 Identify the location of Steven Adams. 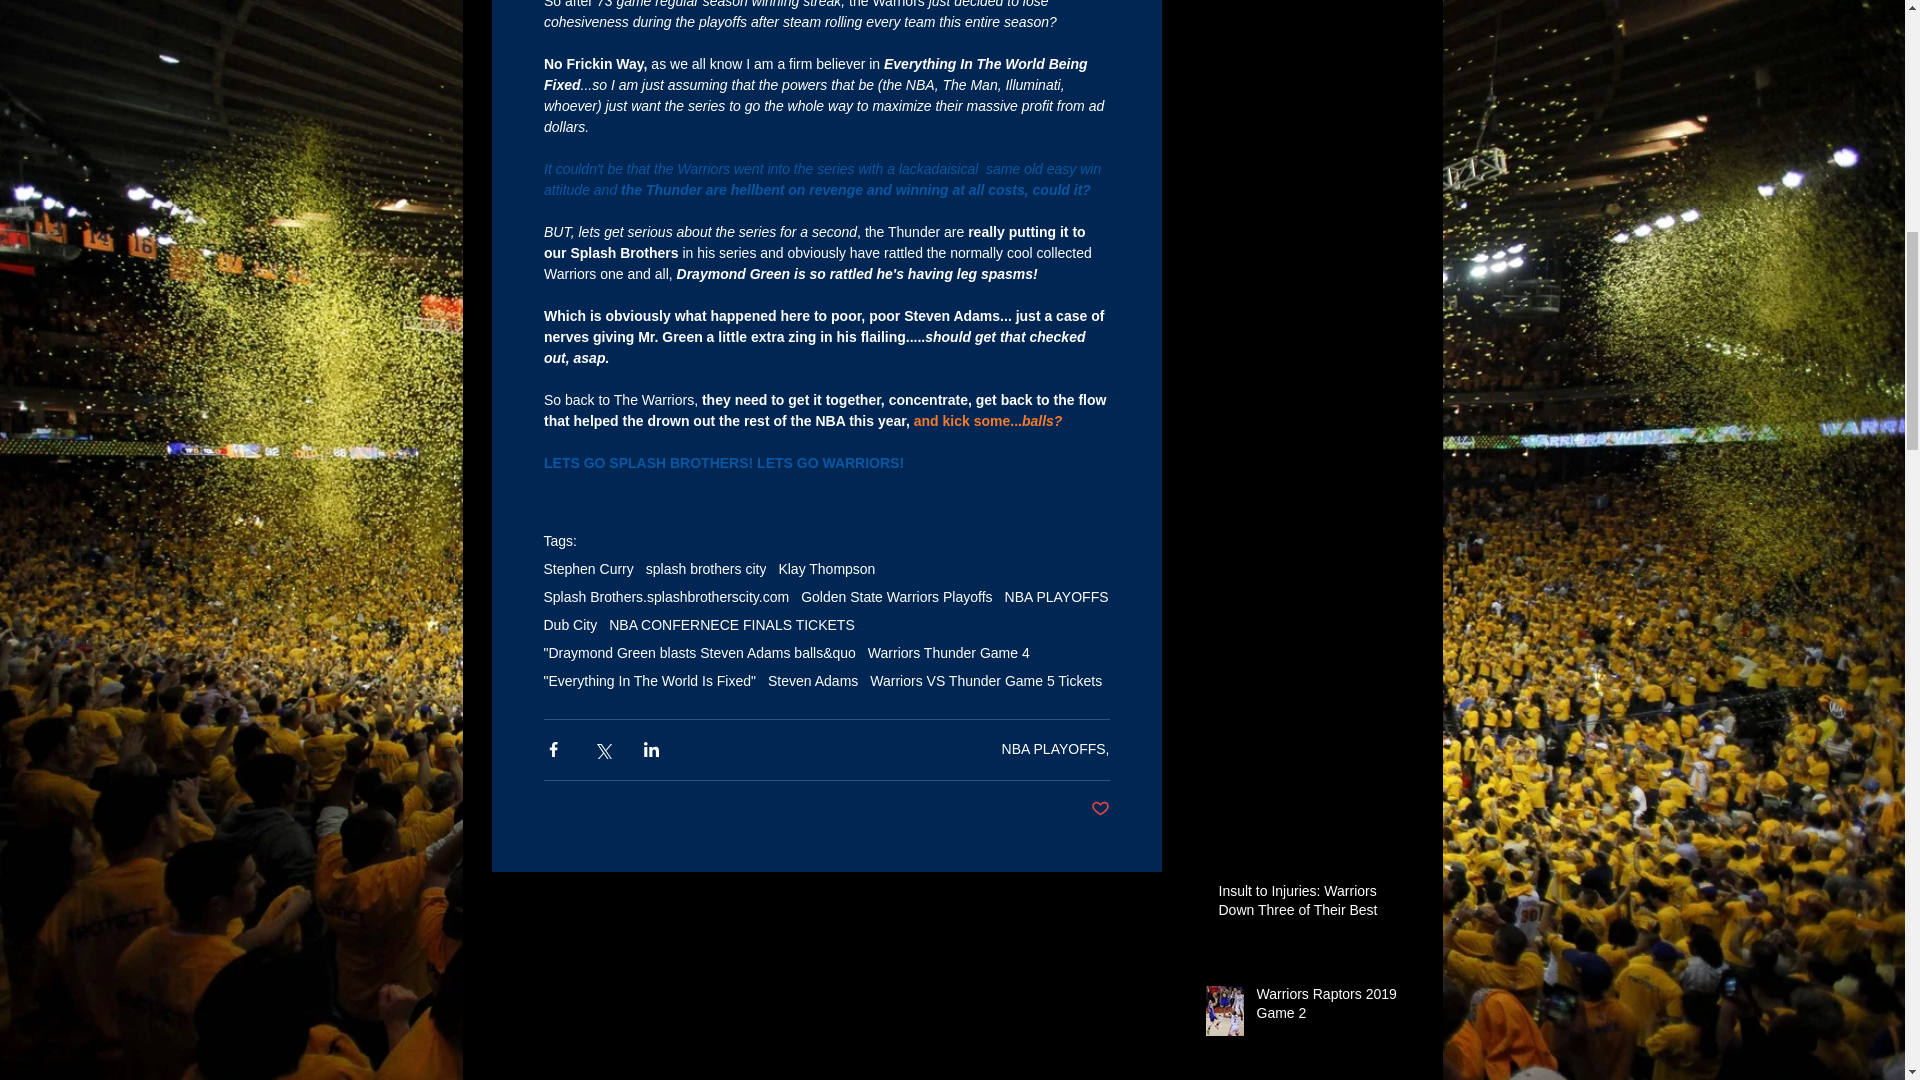
(813, 680).